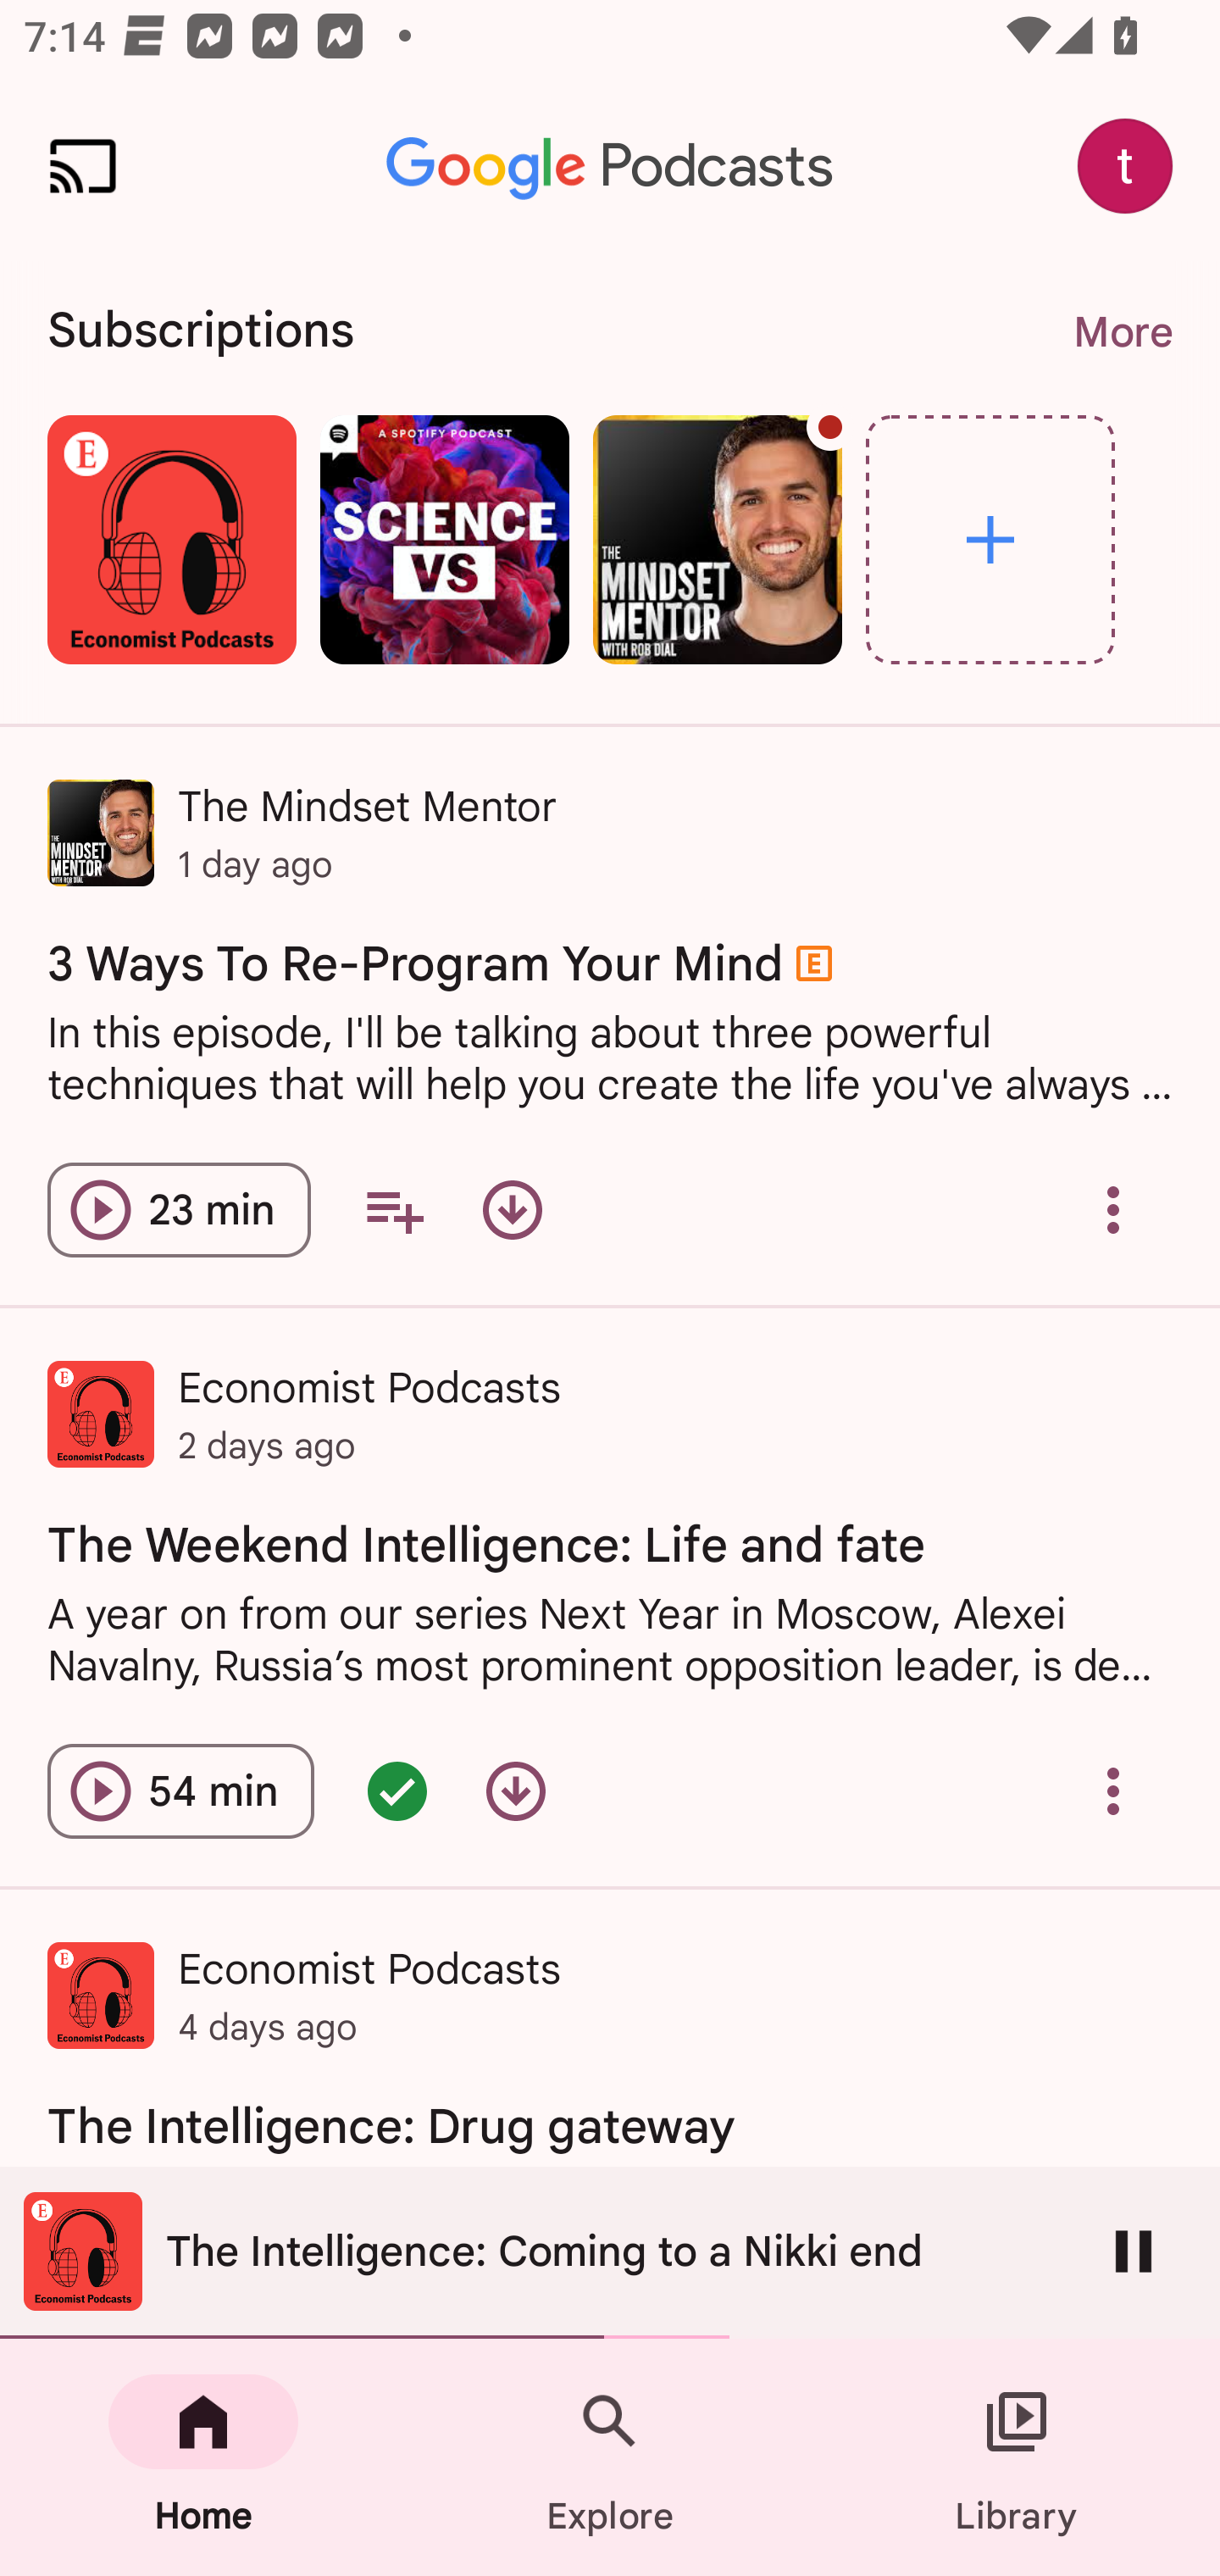 The height and width of the screenshot is (2576, 1220). I want to click on Episode queued - double tap for options, so click(396, 1791).